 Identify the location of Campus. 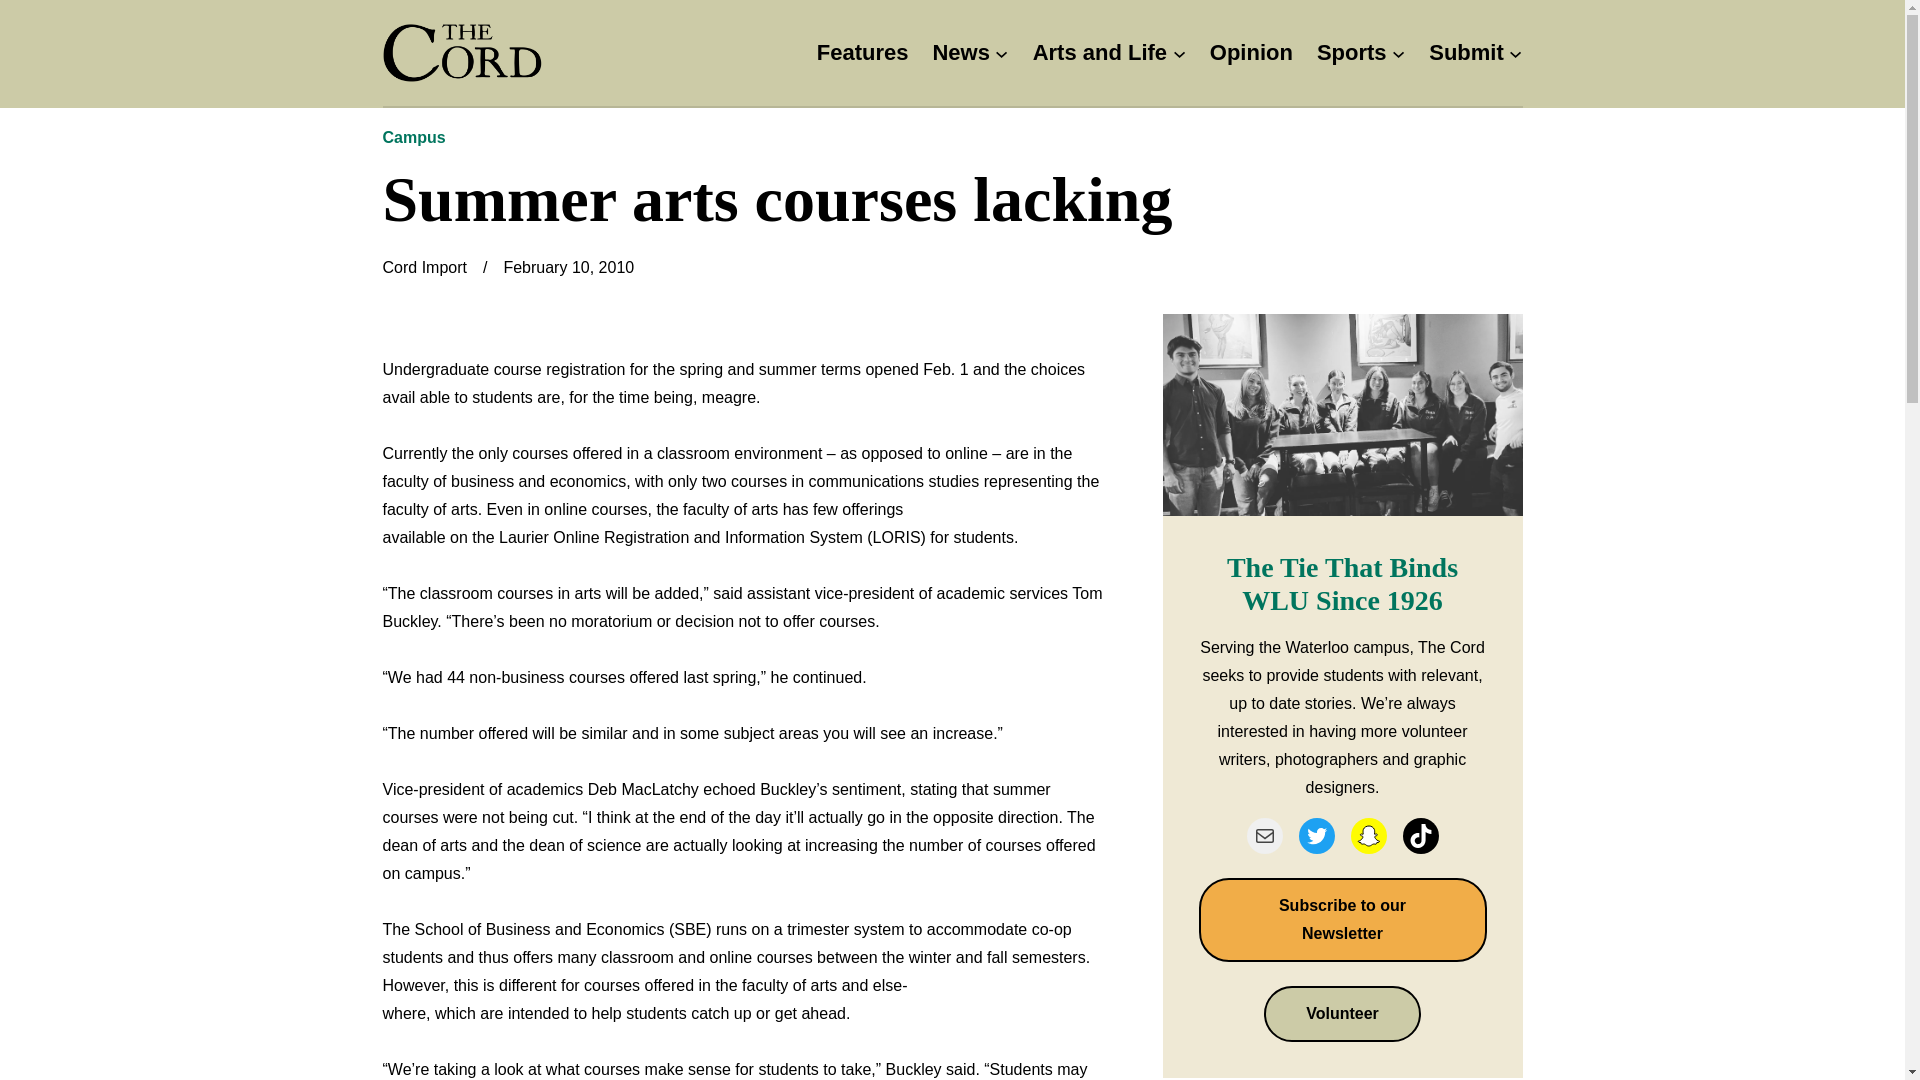
(414, 136).